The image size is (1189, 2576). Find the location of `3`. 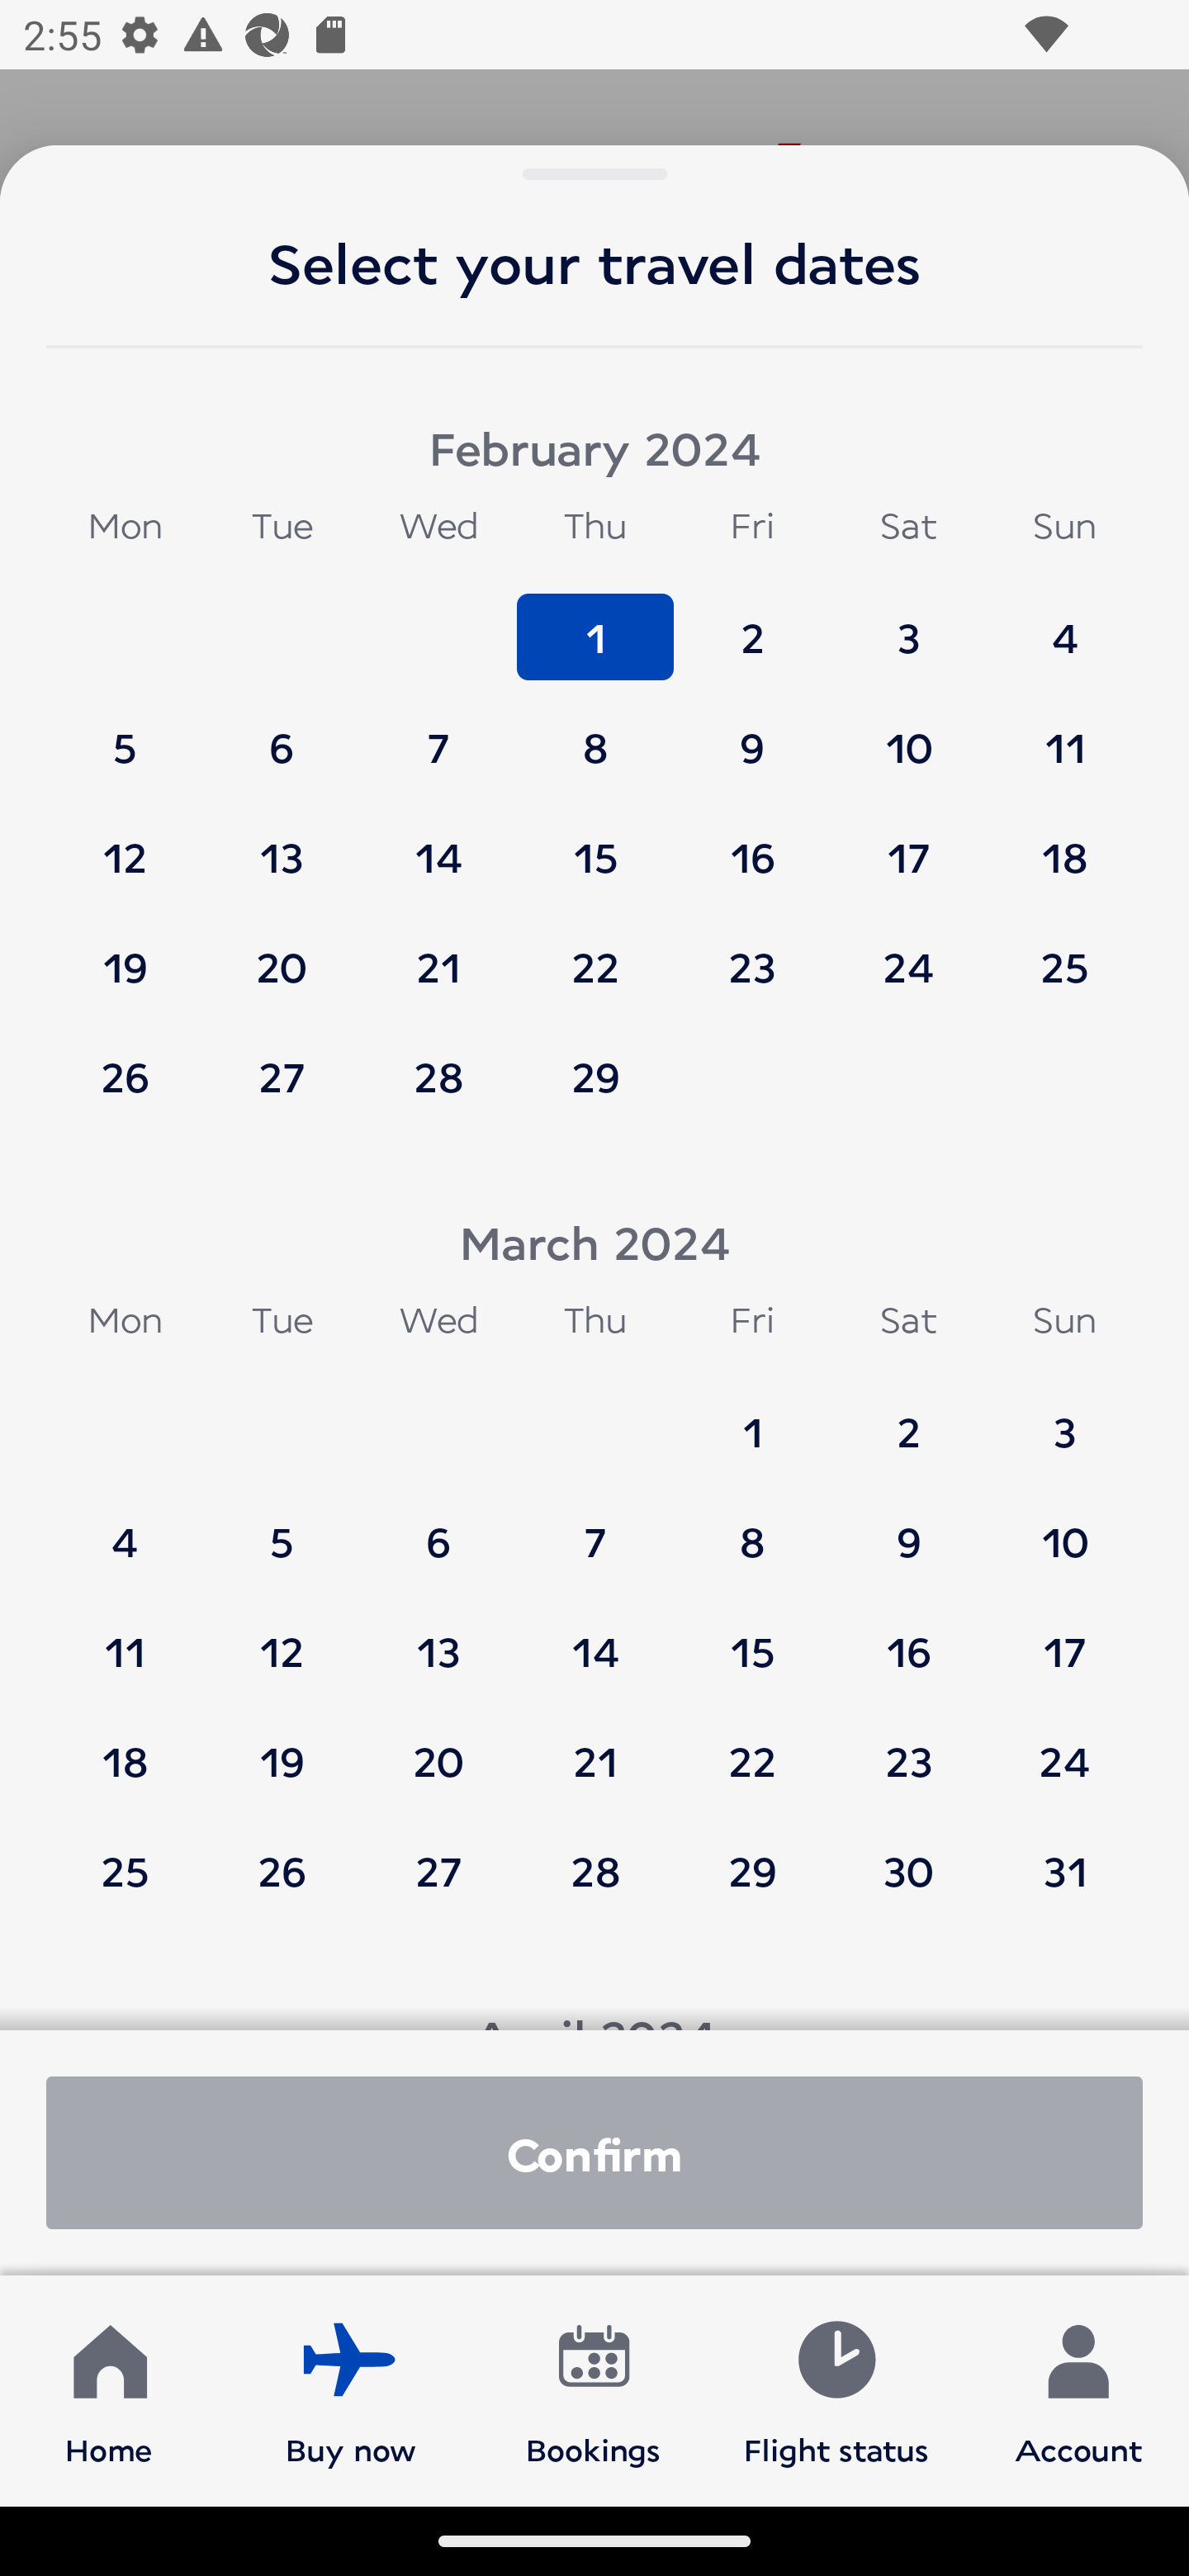

3 is located at coordinates (1064, 1417).